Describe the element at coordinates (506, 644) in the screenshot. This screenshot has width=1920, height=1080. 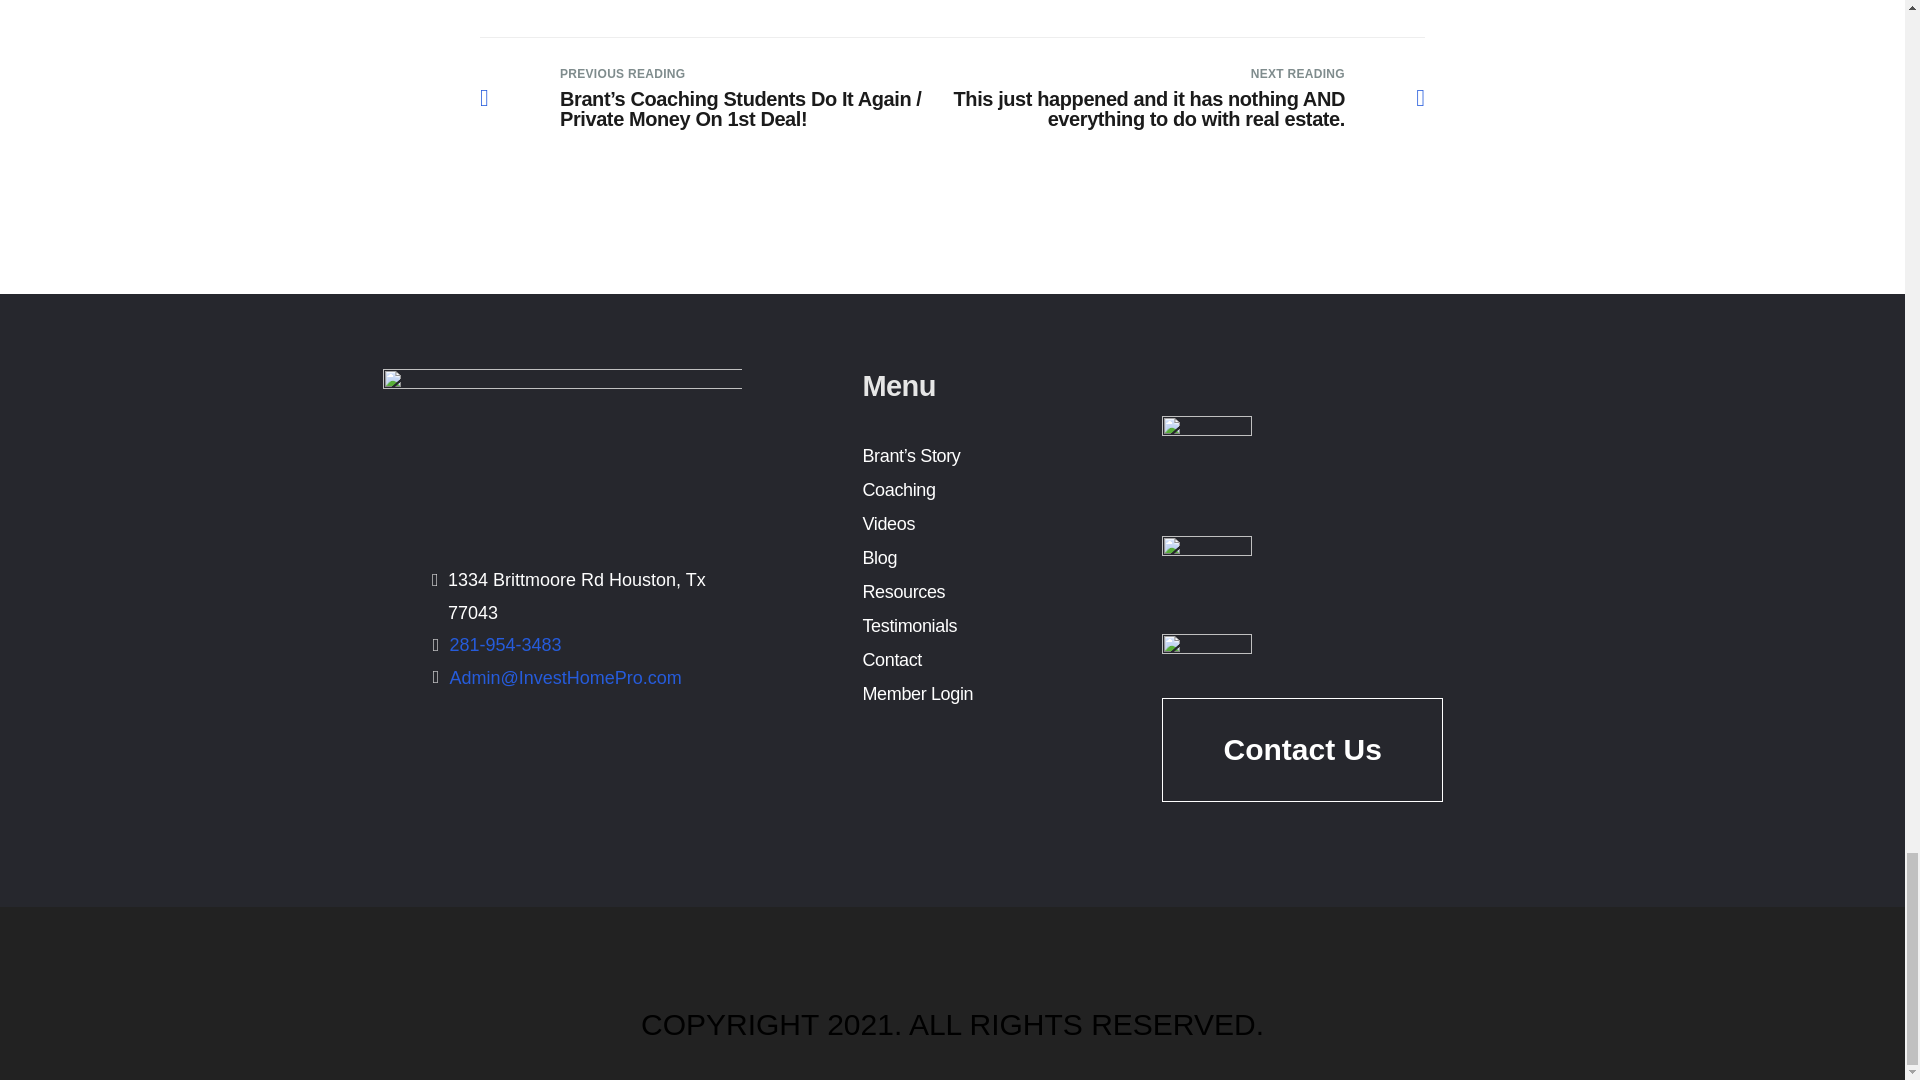
I see `281-954-3483` at that location.